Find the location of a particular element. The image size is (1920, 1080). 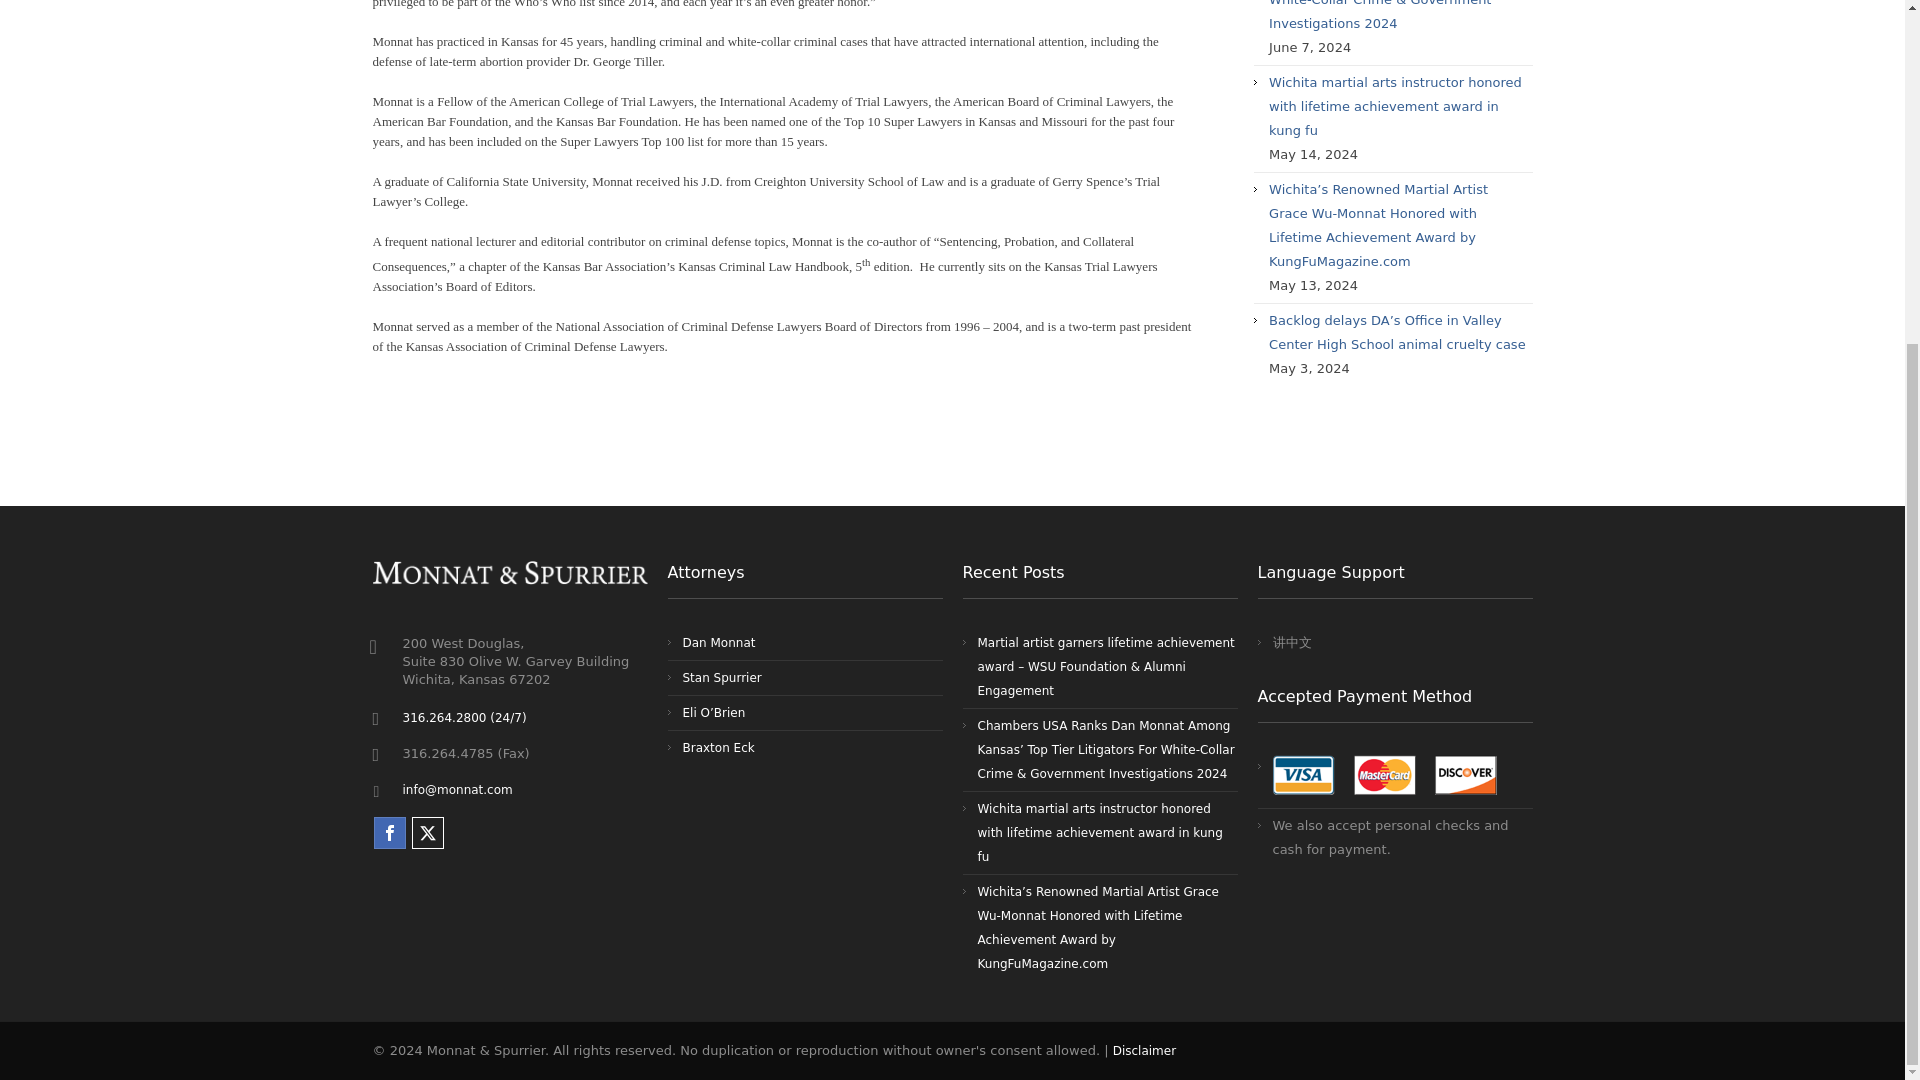

Stan Spurrier is located at coordinates (720, 677).